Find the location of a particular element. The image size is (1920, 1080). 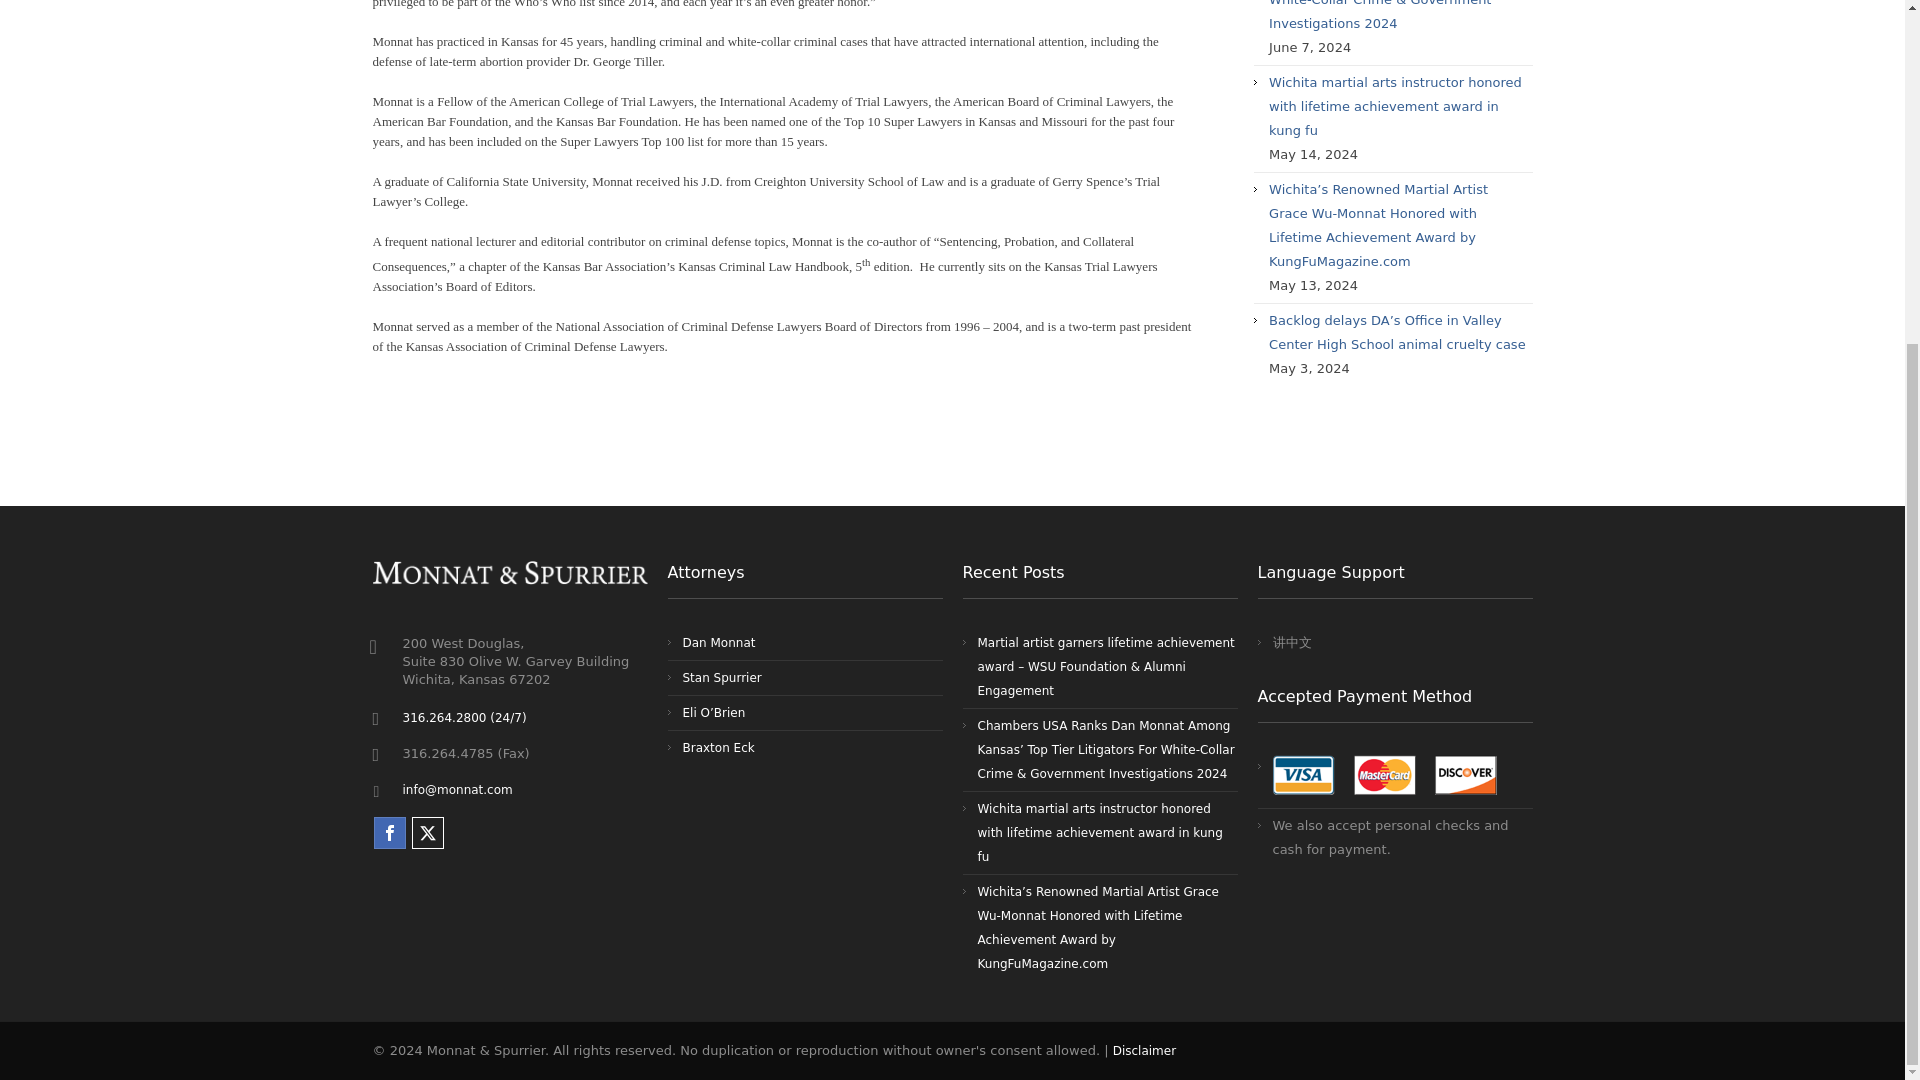

Stan Spurrier is located at coordinates (720, 677).